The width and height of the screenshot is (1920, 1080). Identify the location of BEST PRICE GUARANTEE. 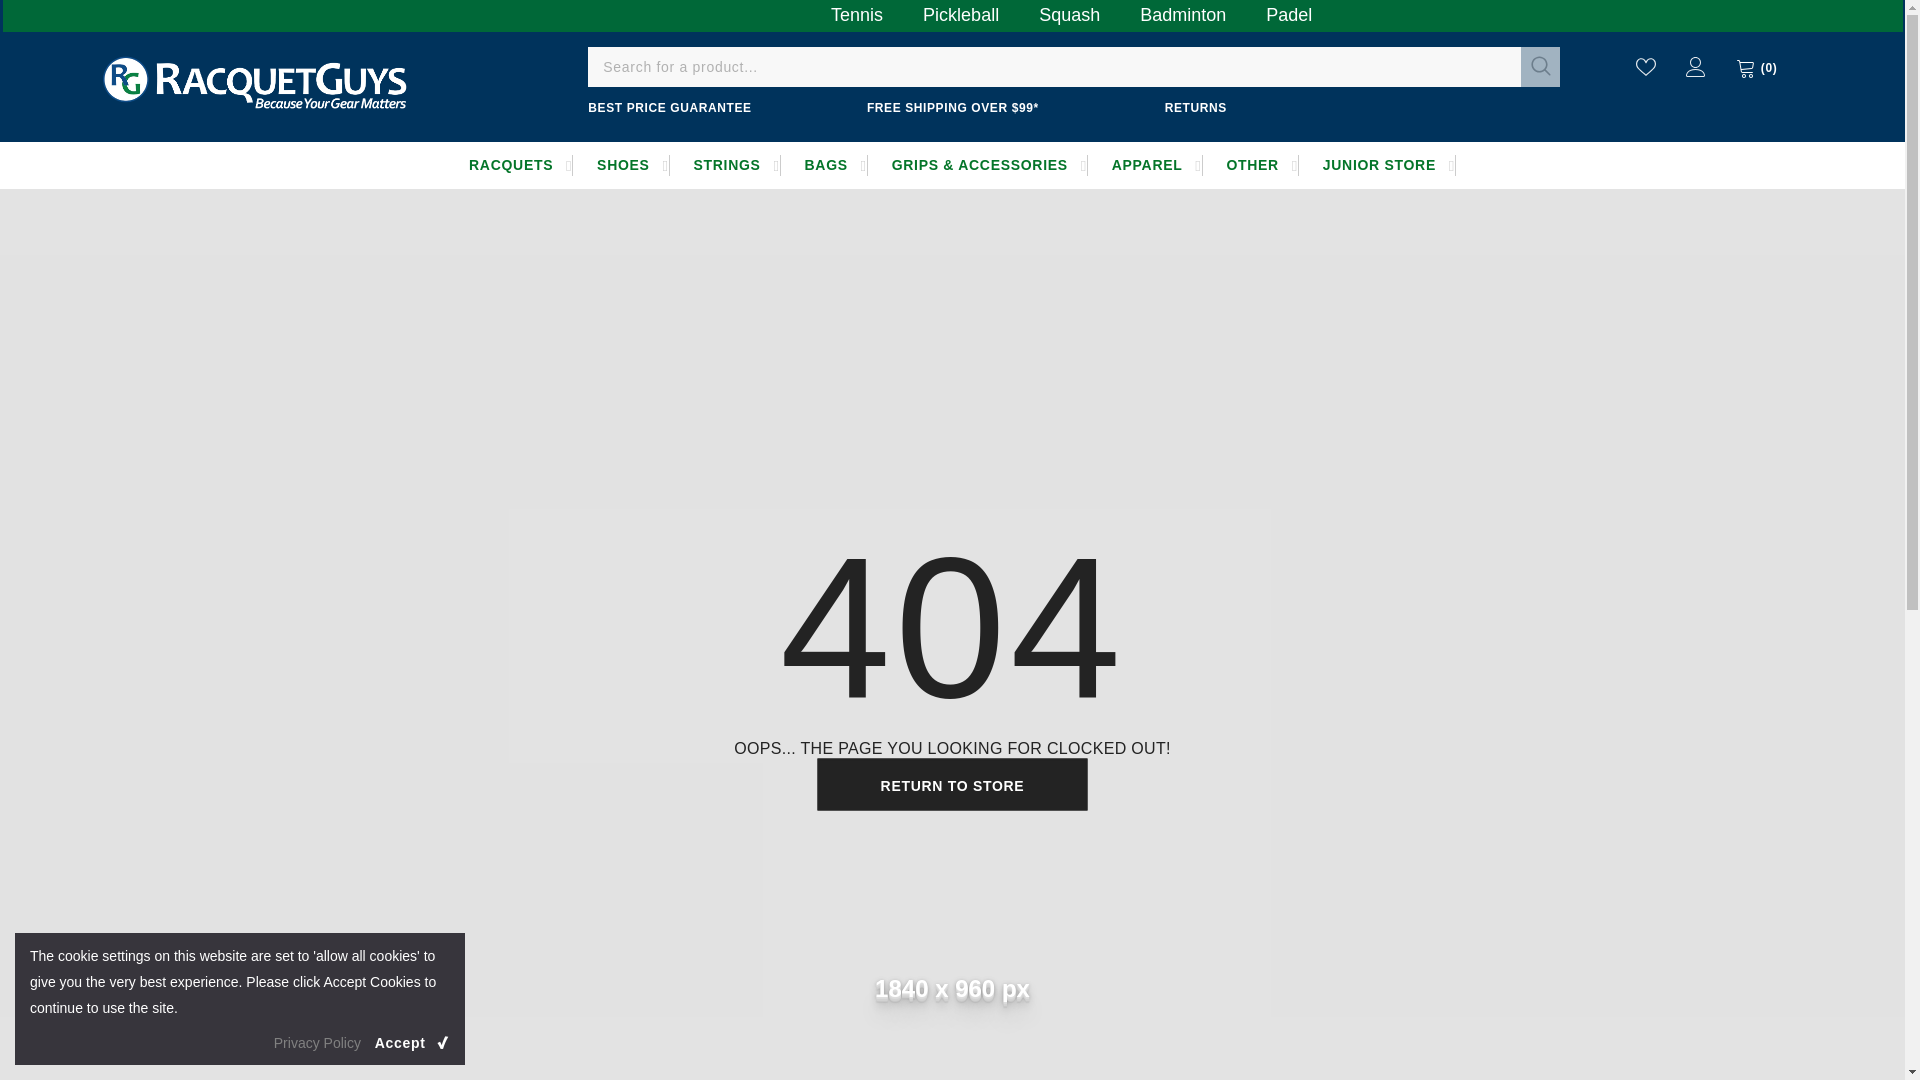
(668, 108).